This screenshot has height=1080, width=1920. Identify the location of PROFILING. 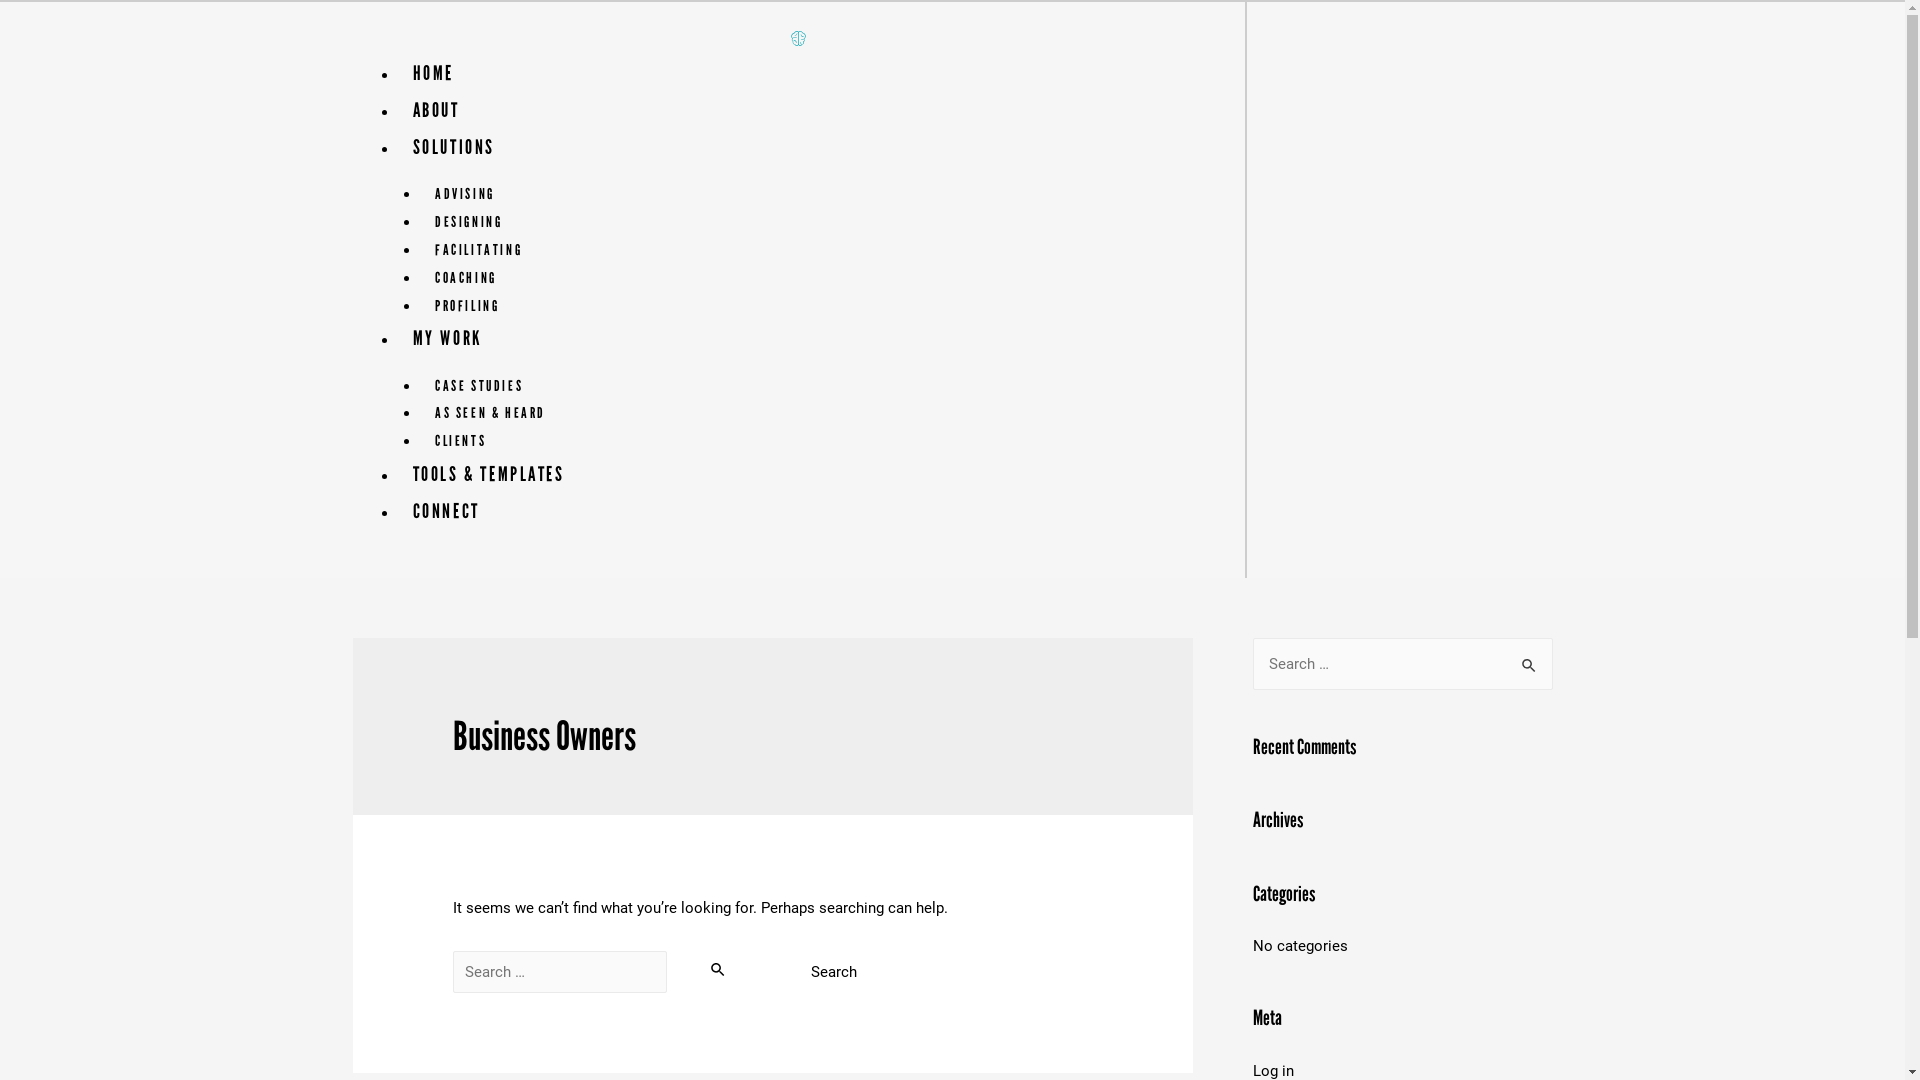
(467, 306).